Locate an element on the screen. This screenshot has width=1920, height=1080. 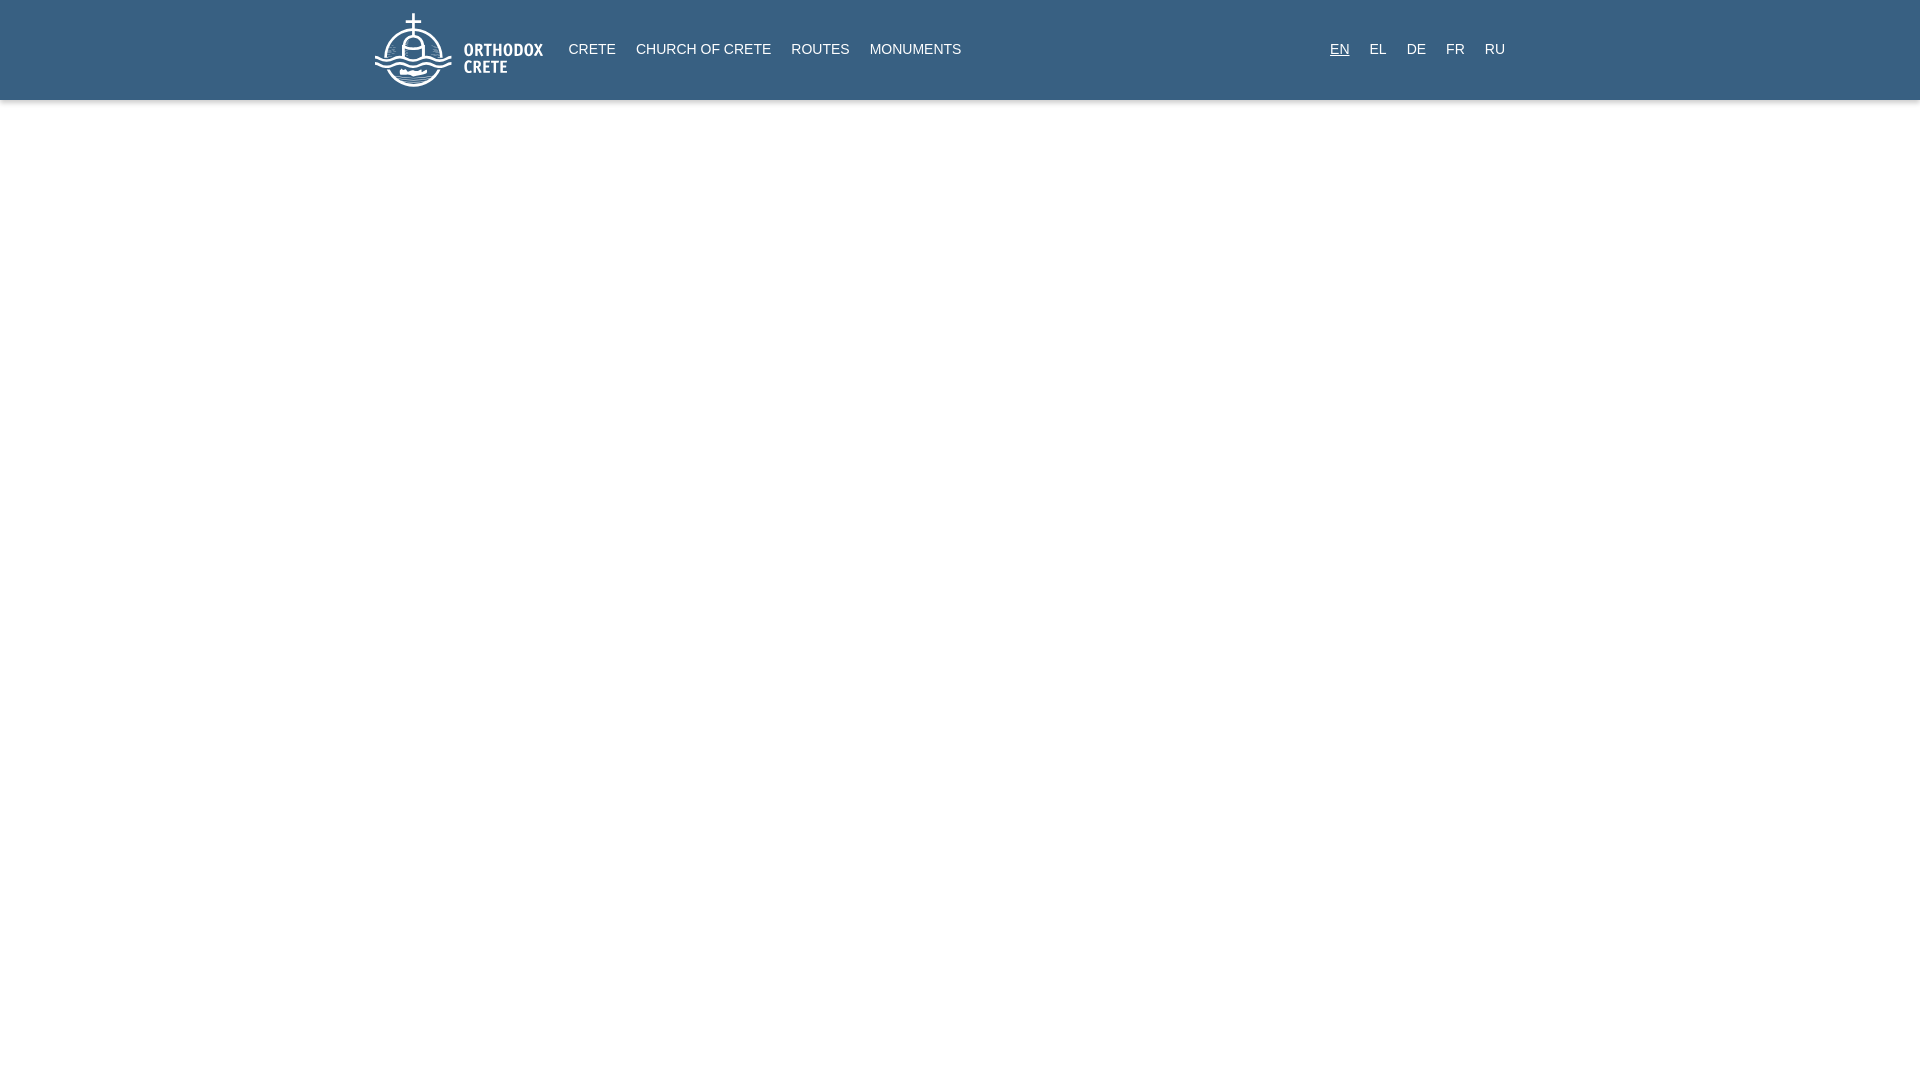
CRETE is located at coordinates (592, 48).